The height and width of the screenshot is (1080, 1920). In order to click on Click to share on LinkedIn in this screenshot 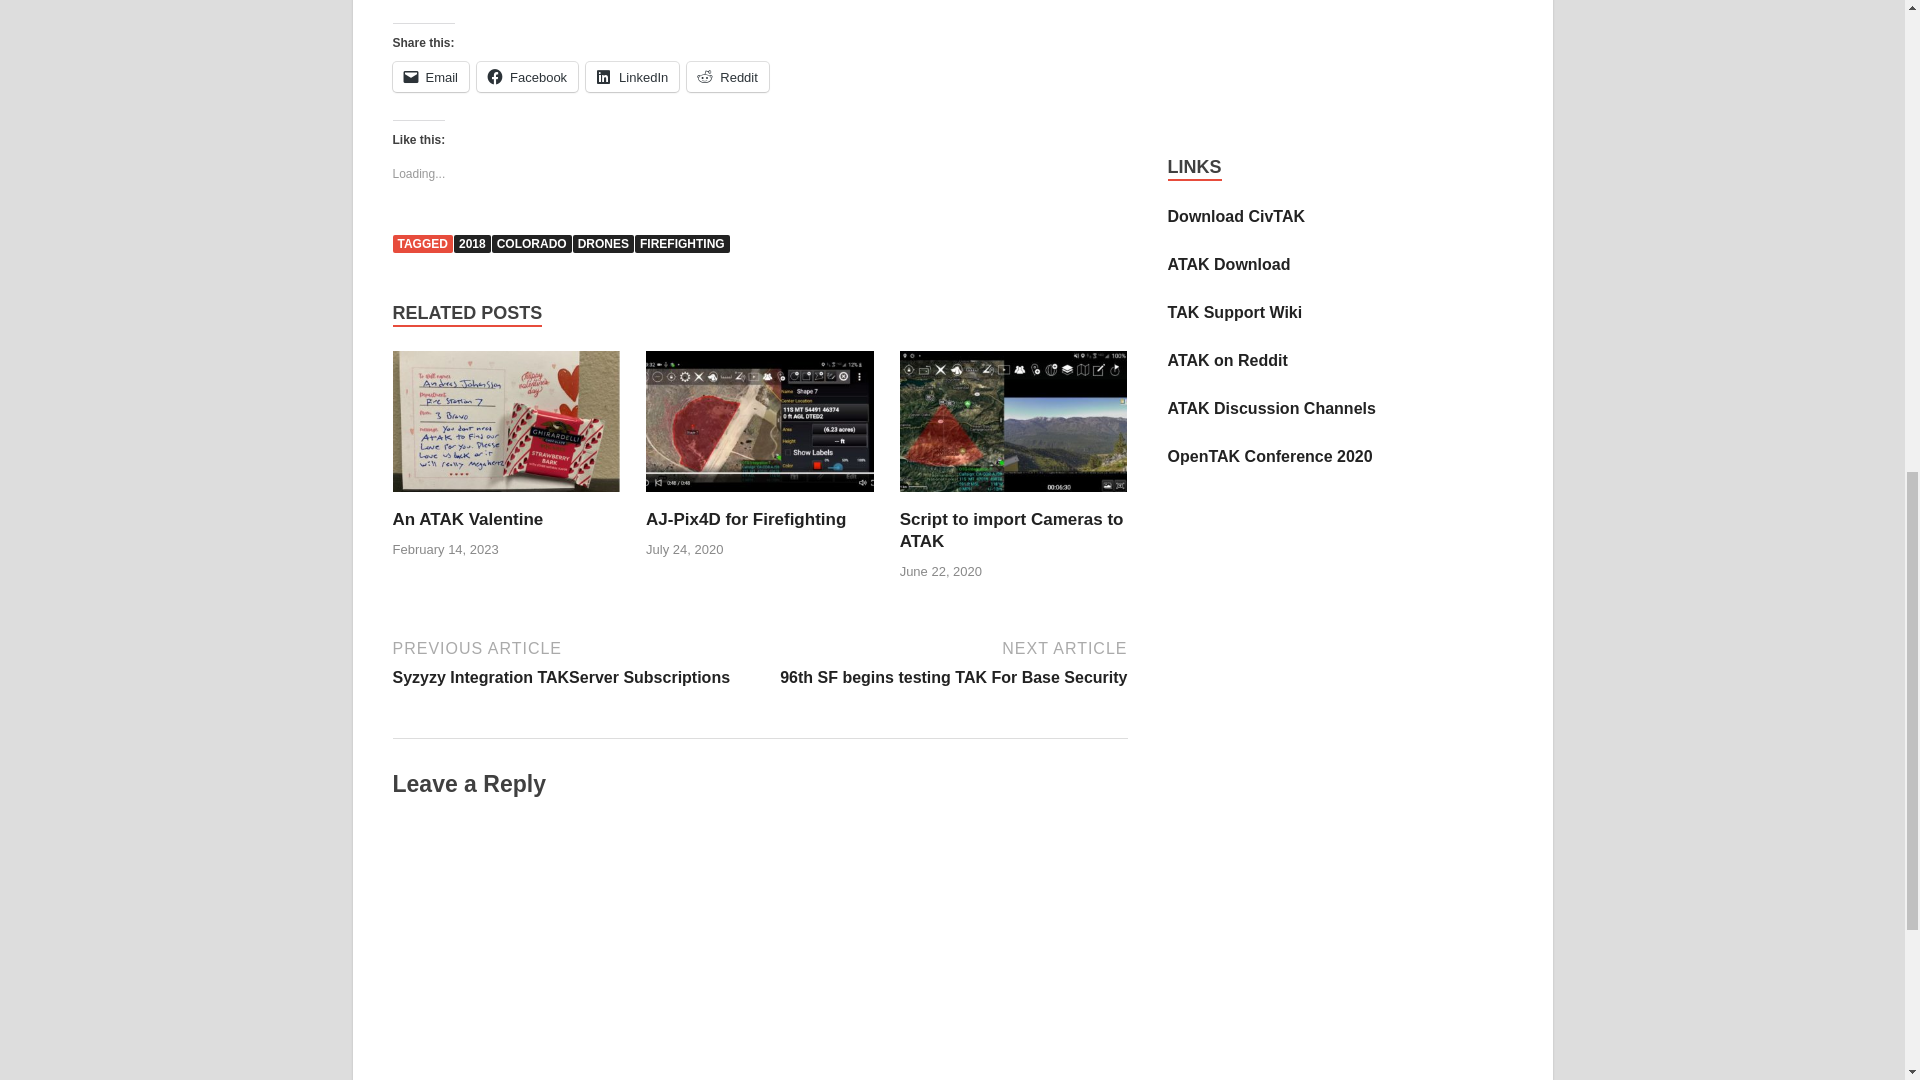, I will do `click(632, 76)`.